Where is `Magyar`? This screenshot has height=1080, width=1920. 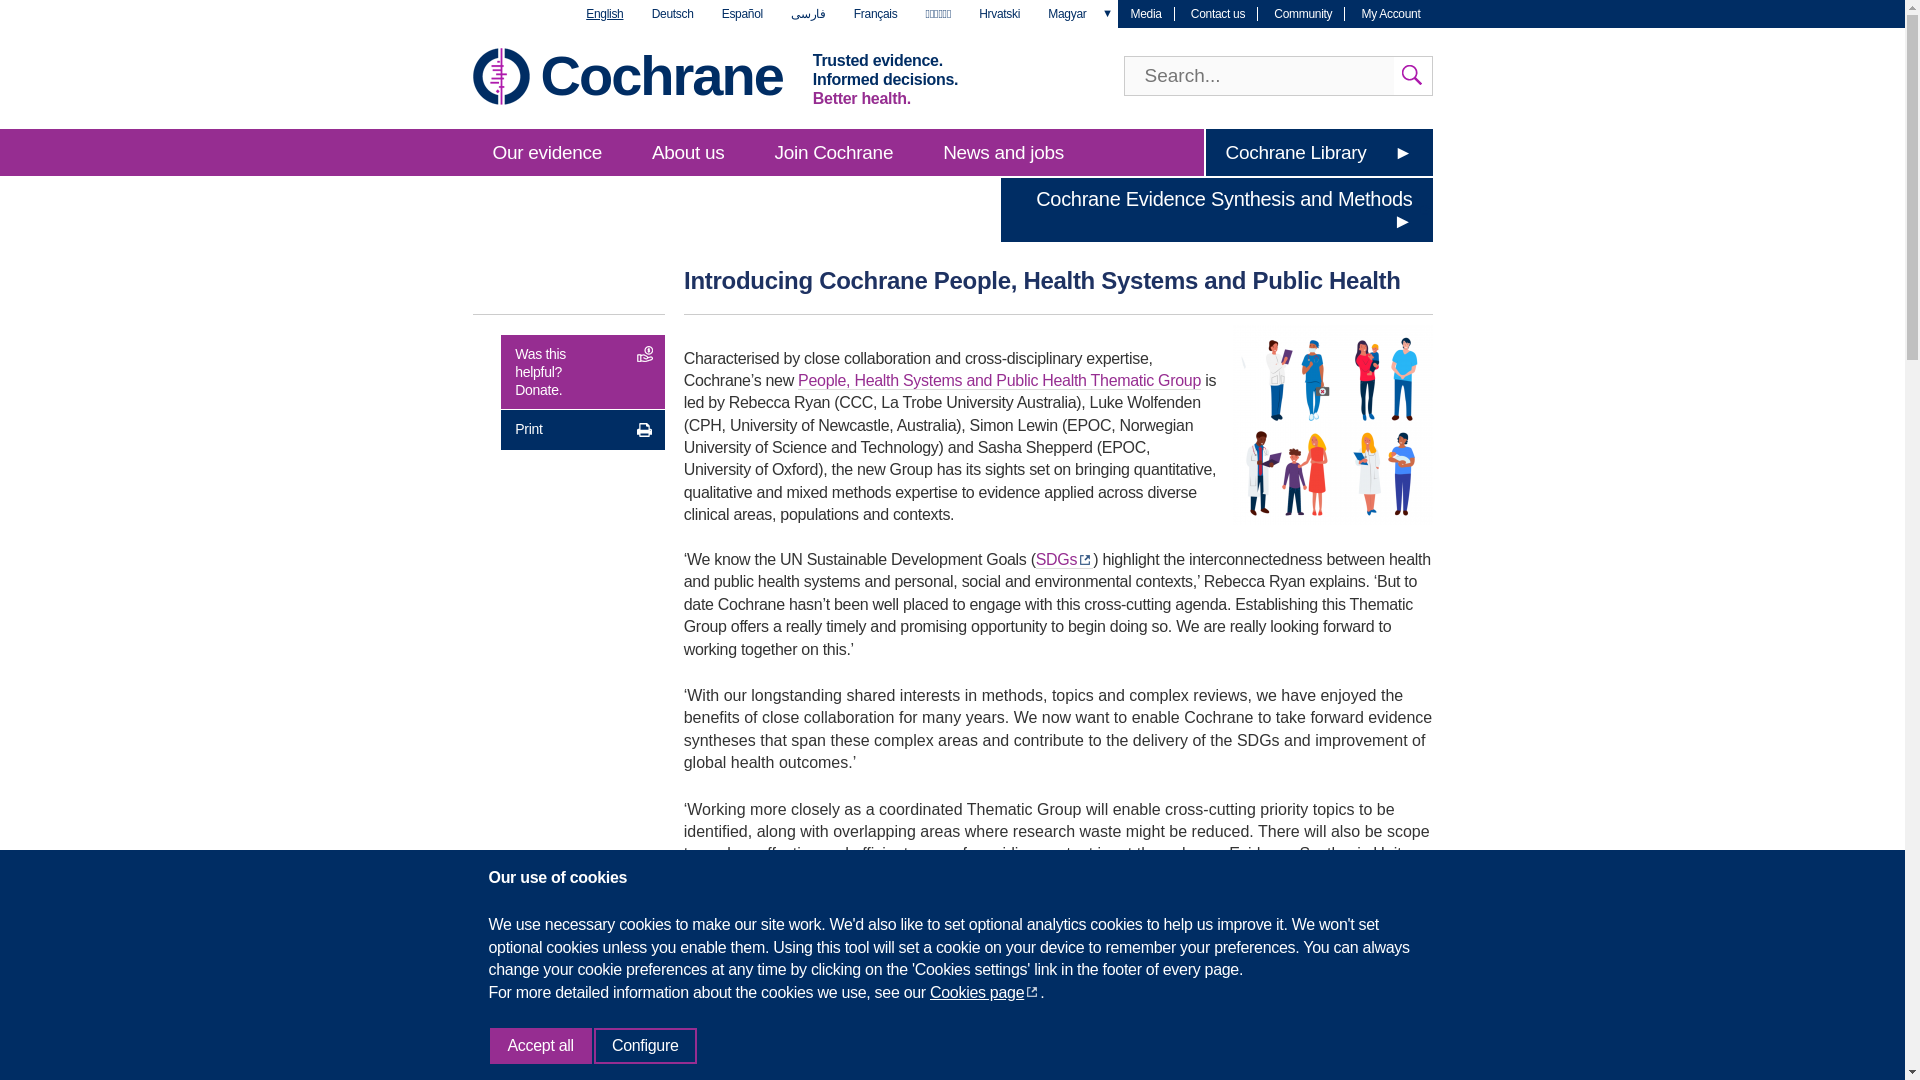 Magyar is located at coordinates (1067, 14).